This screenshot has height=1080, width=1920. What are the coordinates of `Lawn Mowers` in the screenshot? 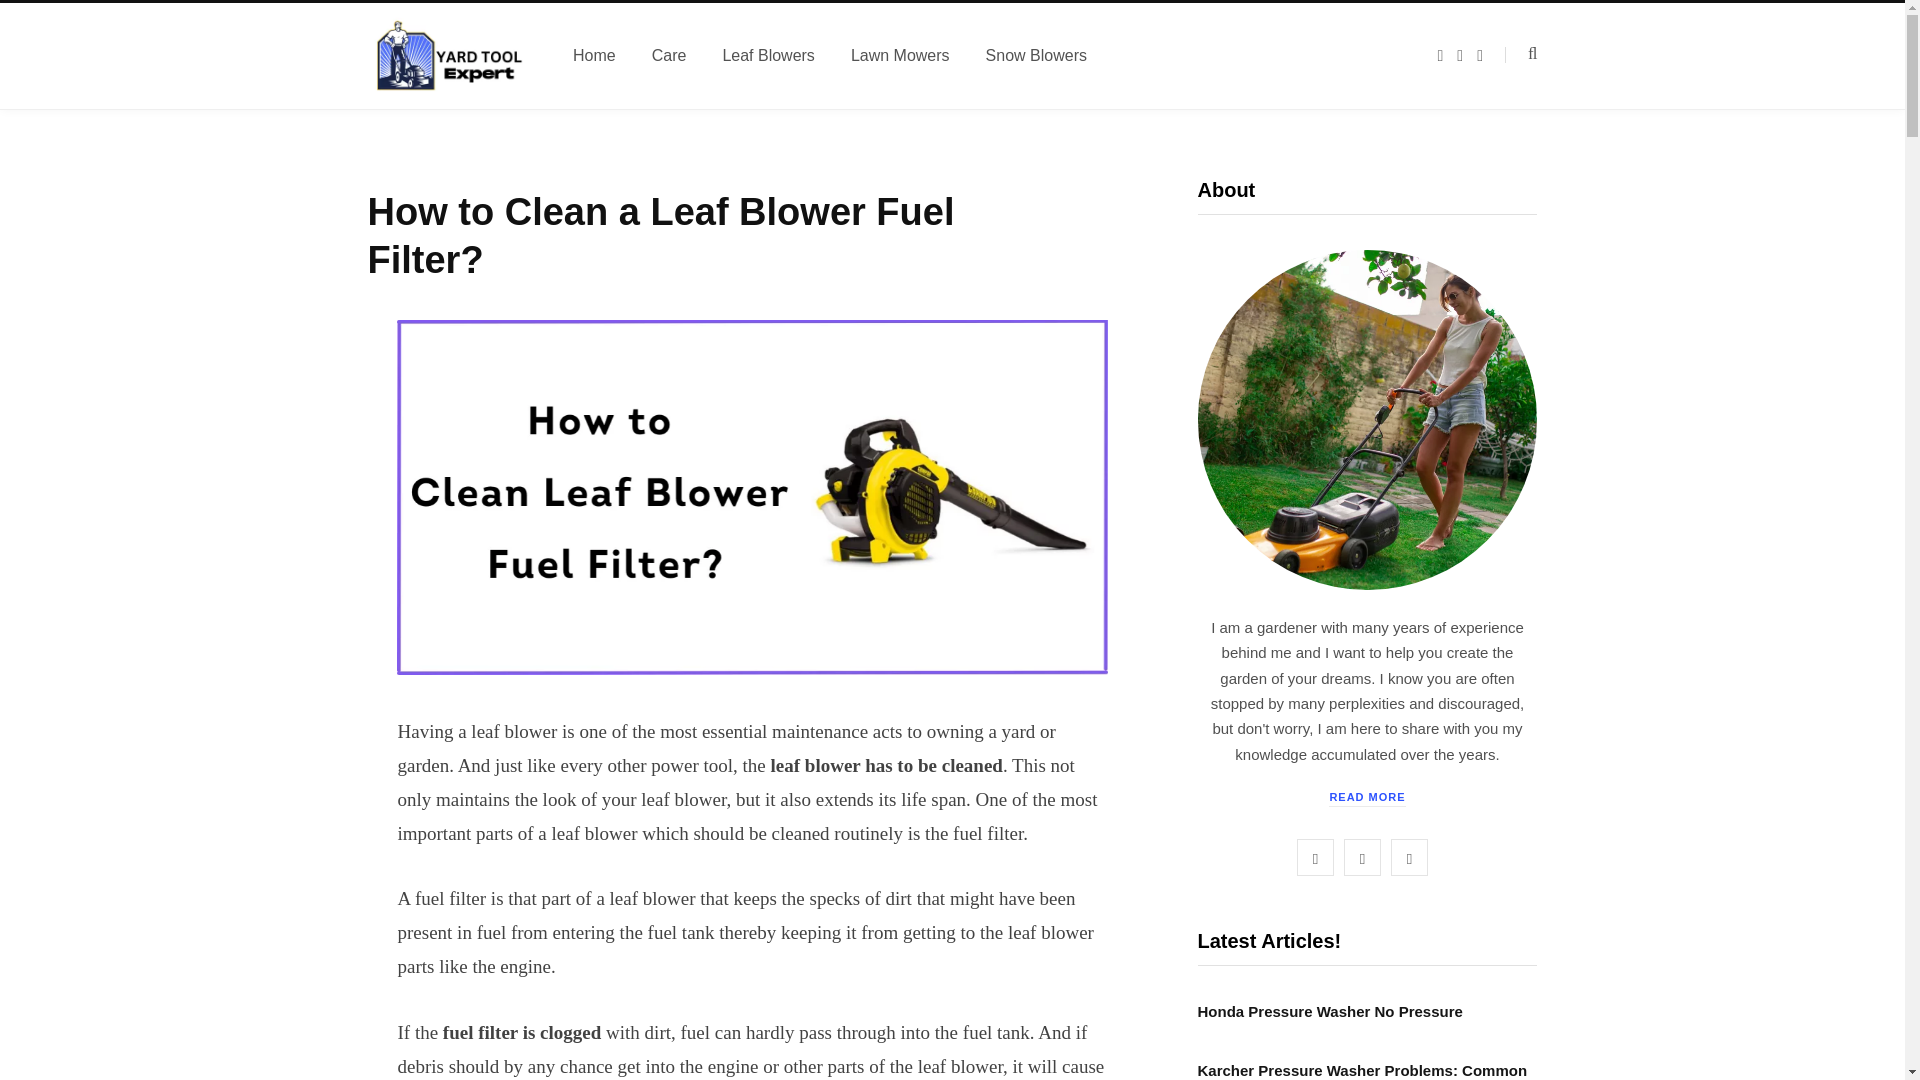 It's located at (900, 55).